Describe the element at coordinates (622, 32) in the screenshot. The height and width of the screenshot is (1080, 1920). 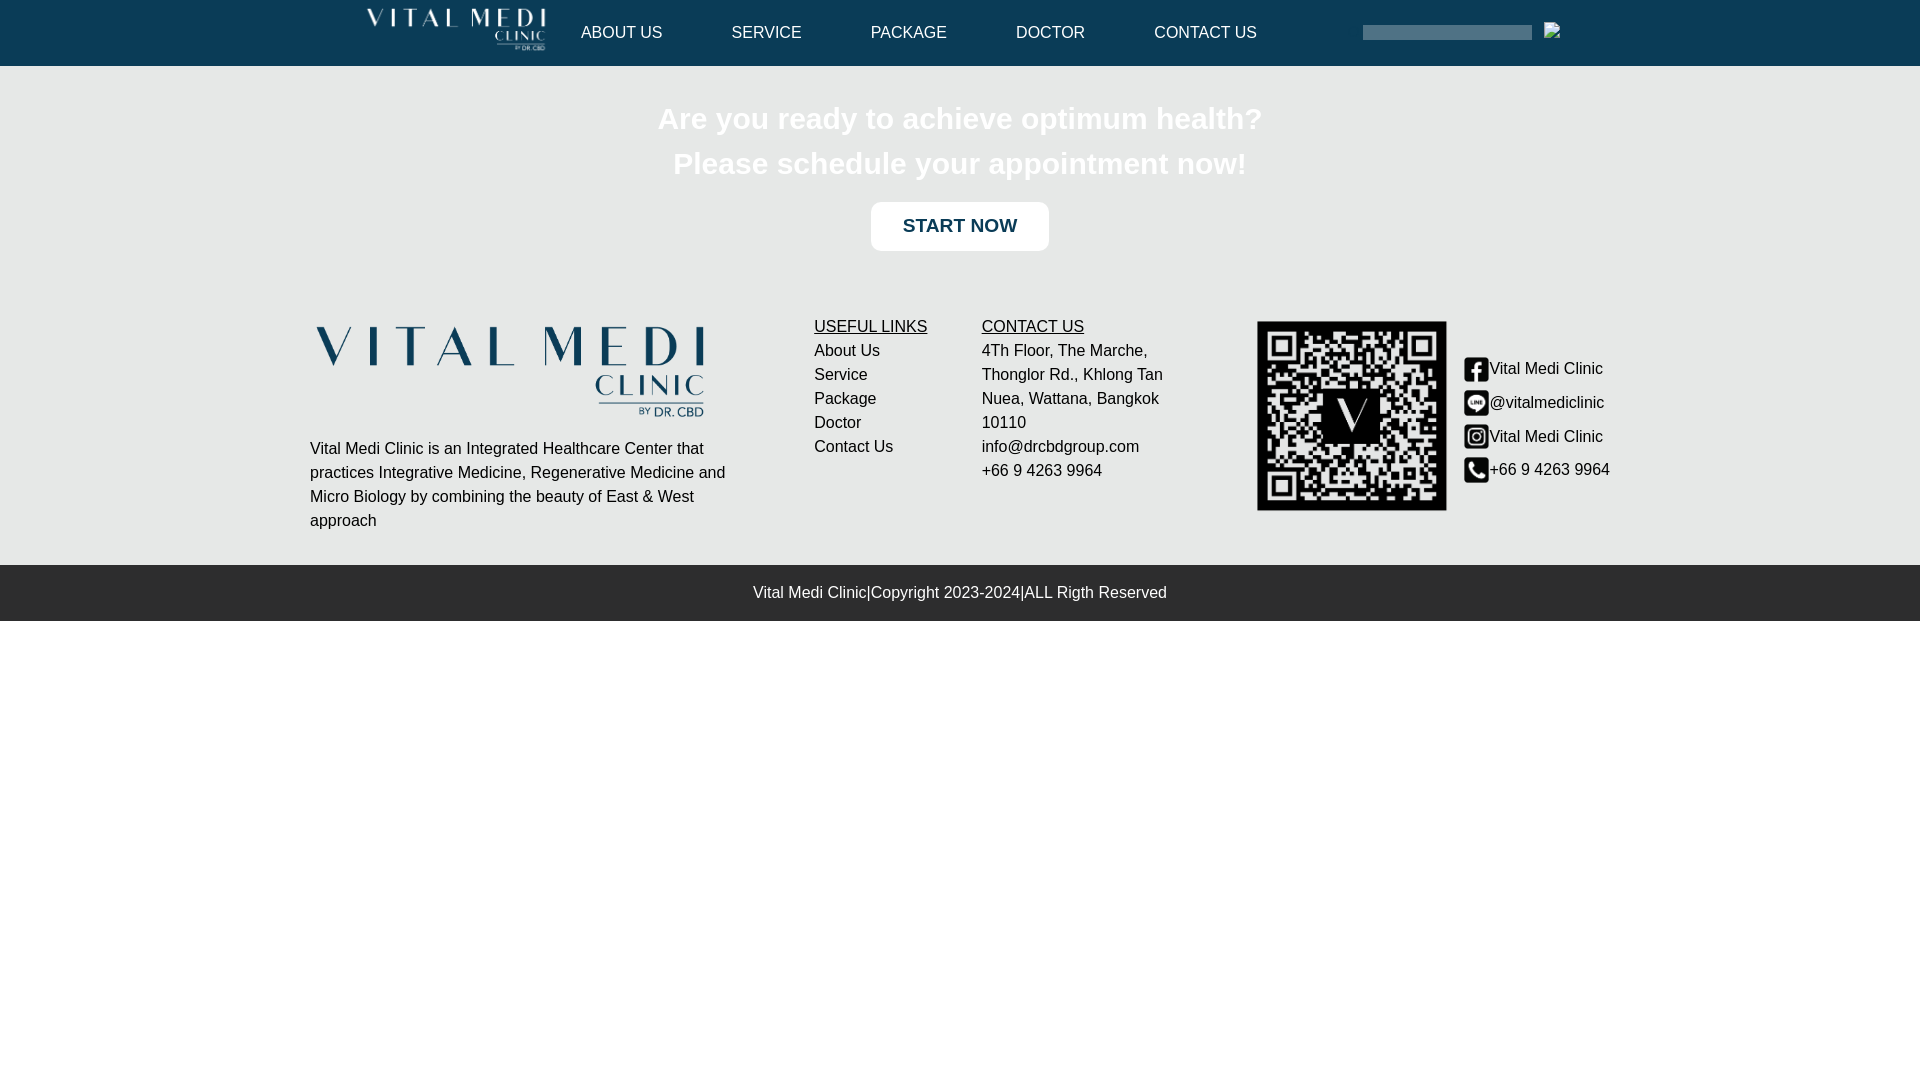
I see `ABOUT US` at that location.